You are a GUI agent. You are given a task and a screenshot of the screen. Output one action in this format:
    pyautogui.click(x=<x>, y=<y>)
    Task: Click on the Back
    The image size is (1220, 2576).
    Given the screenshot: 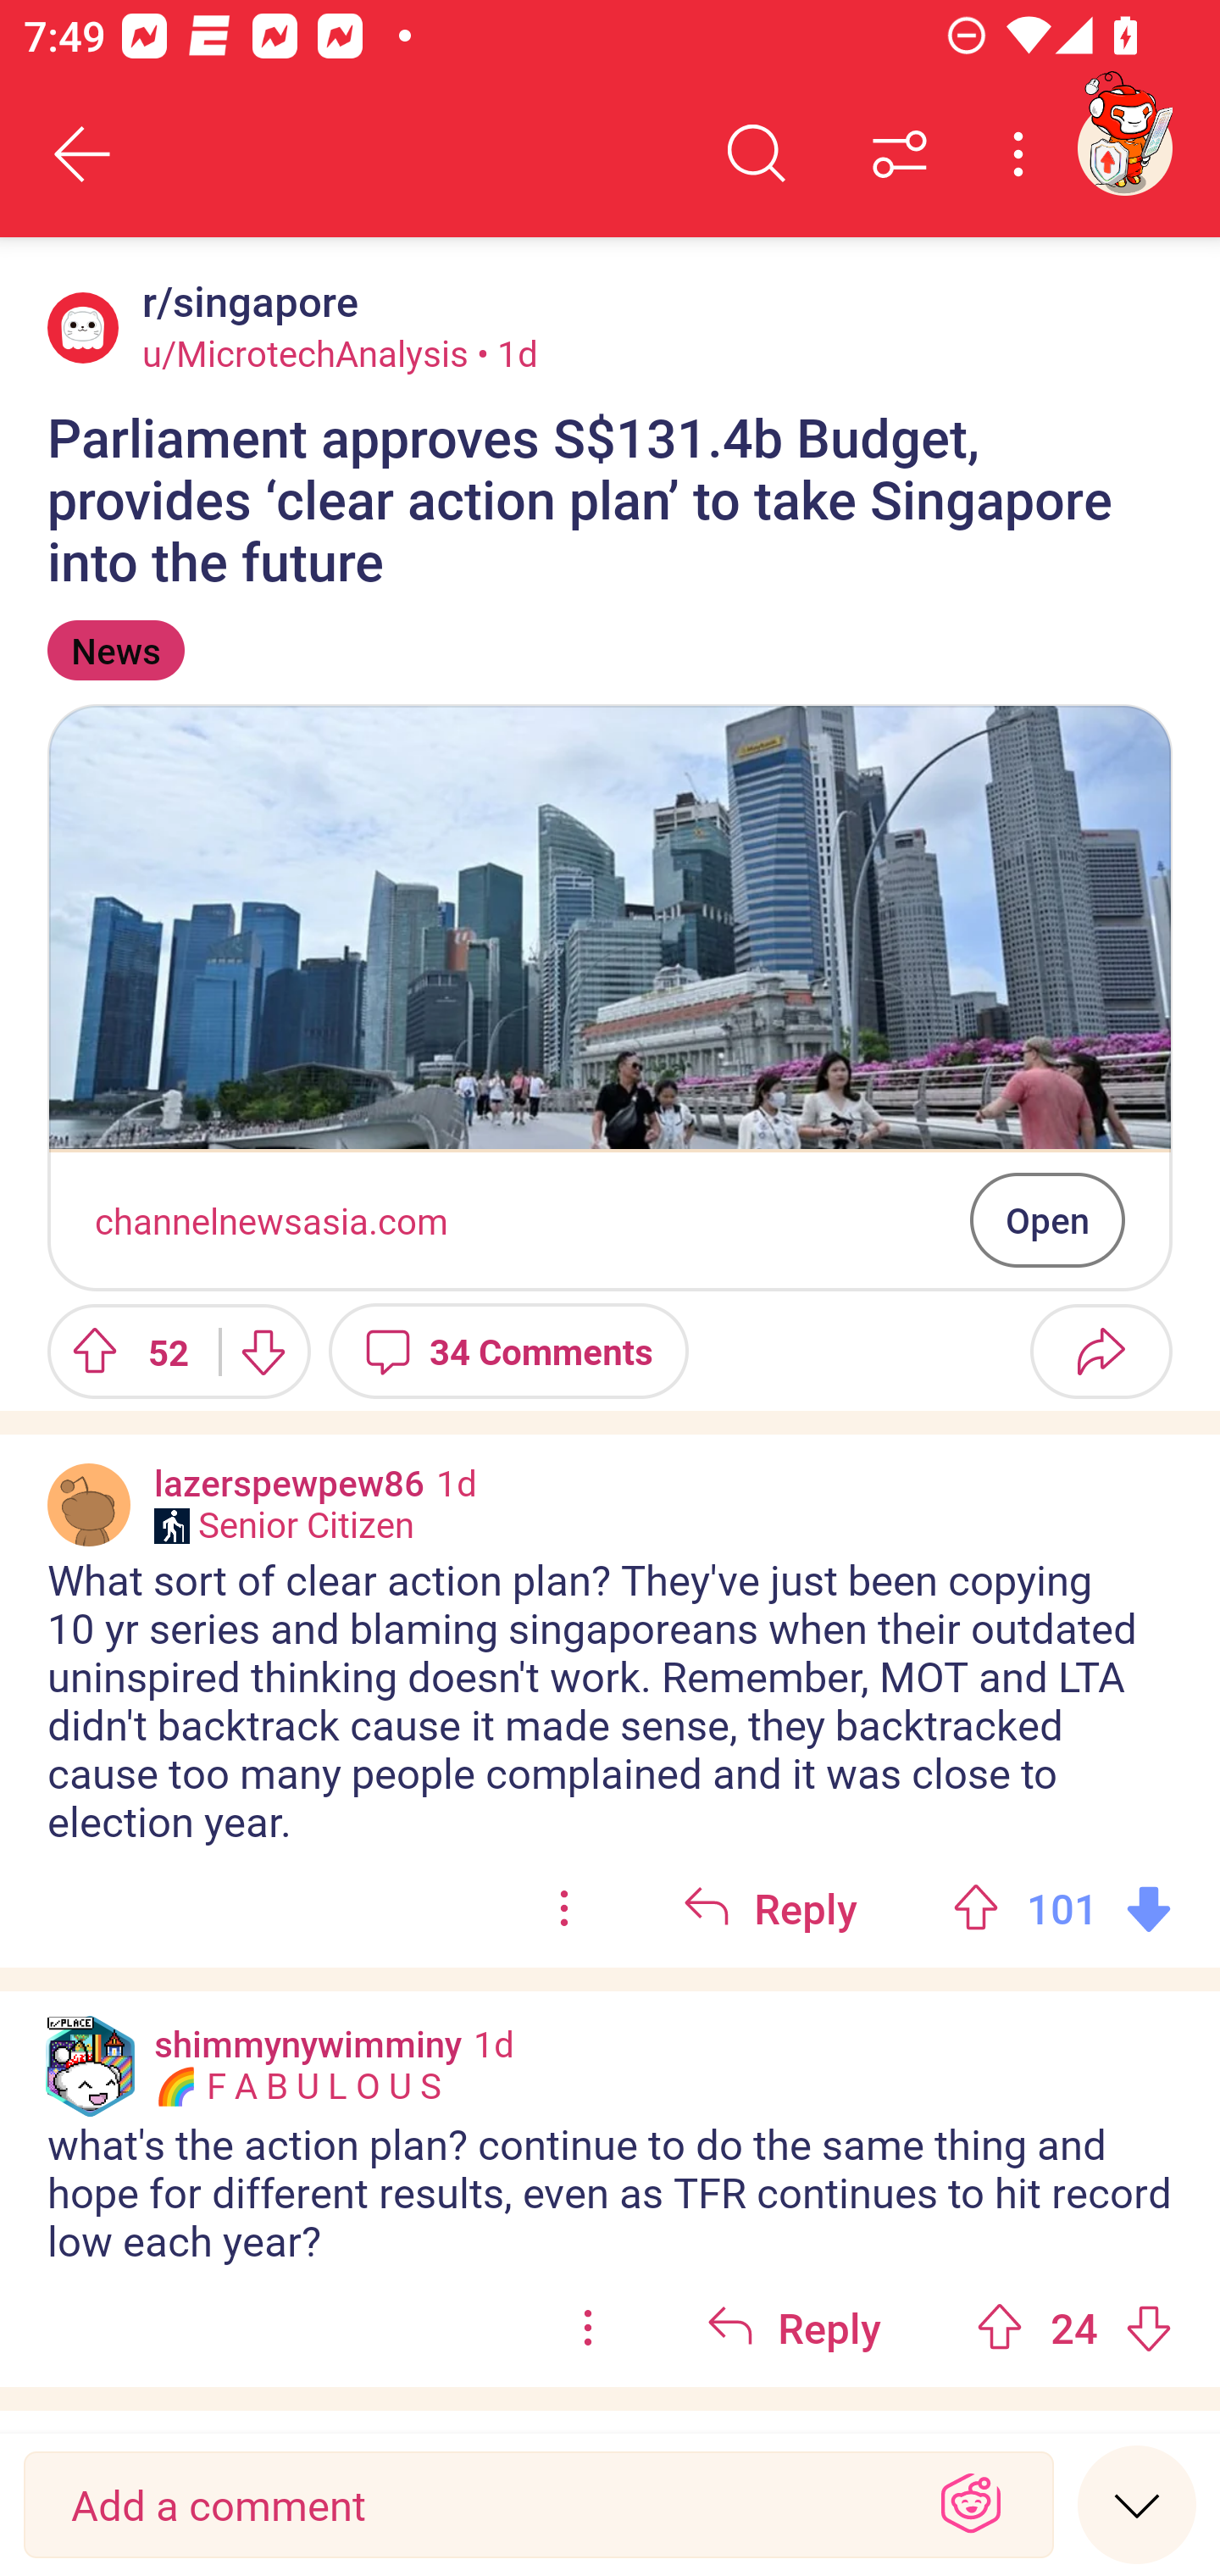 What is the action you would take?
    pyautogui.click(x=83, y=154)
    